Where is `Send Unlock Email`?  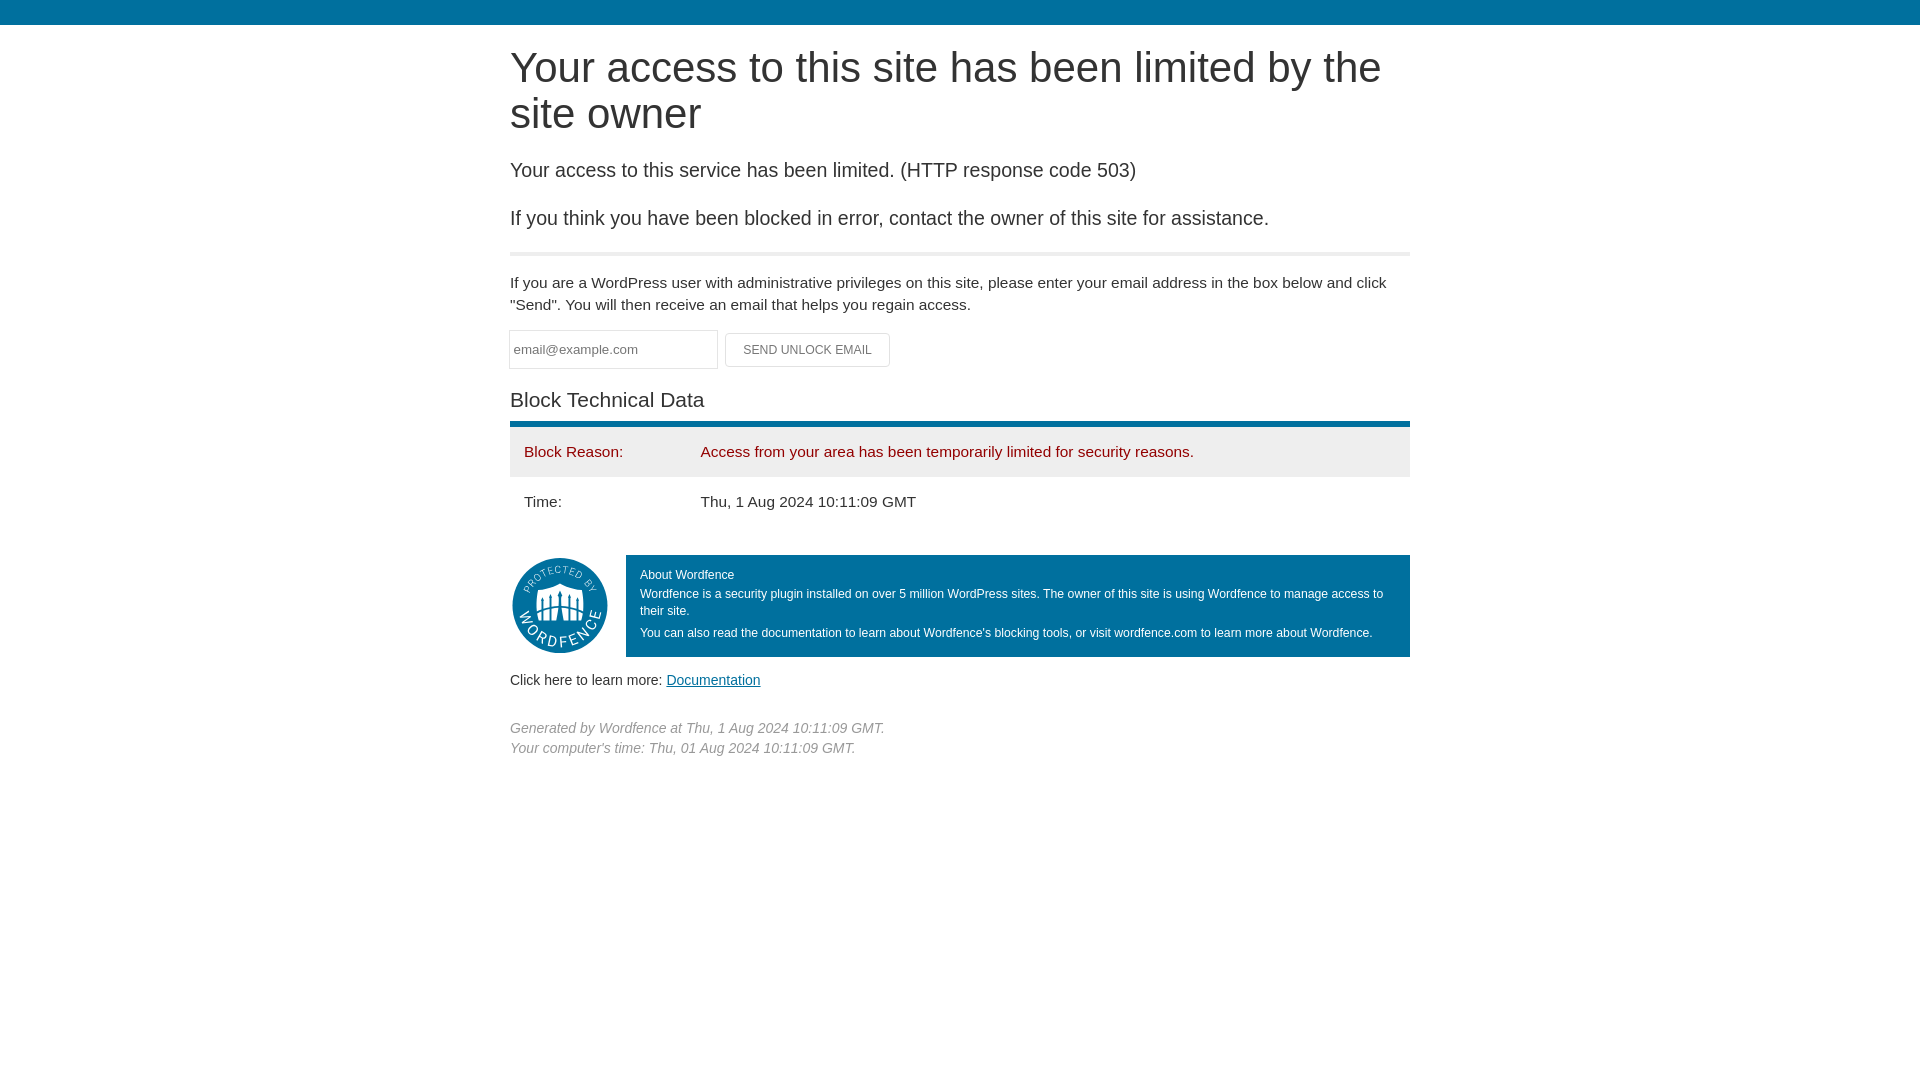 Send Unlock Email is located at coordinates (808, 350).